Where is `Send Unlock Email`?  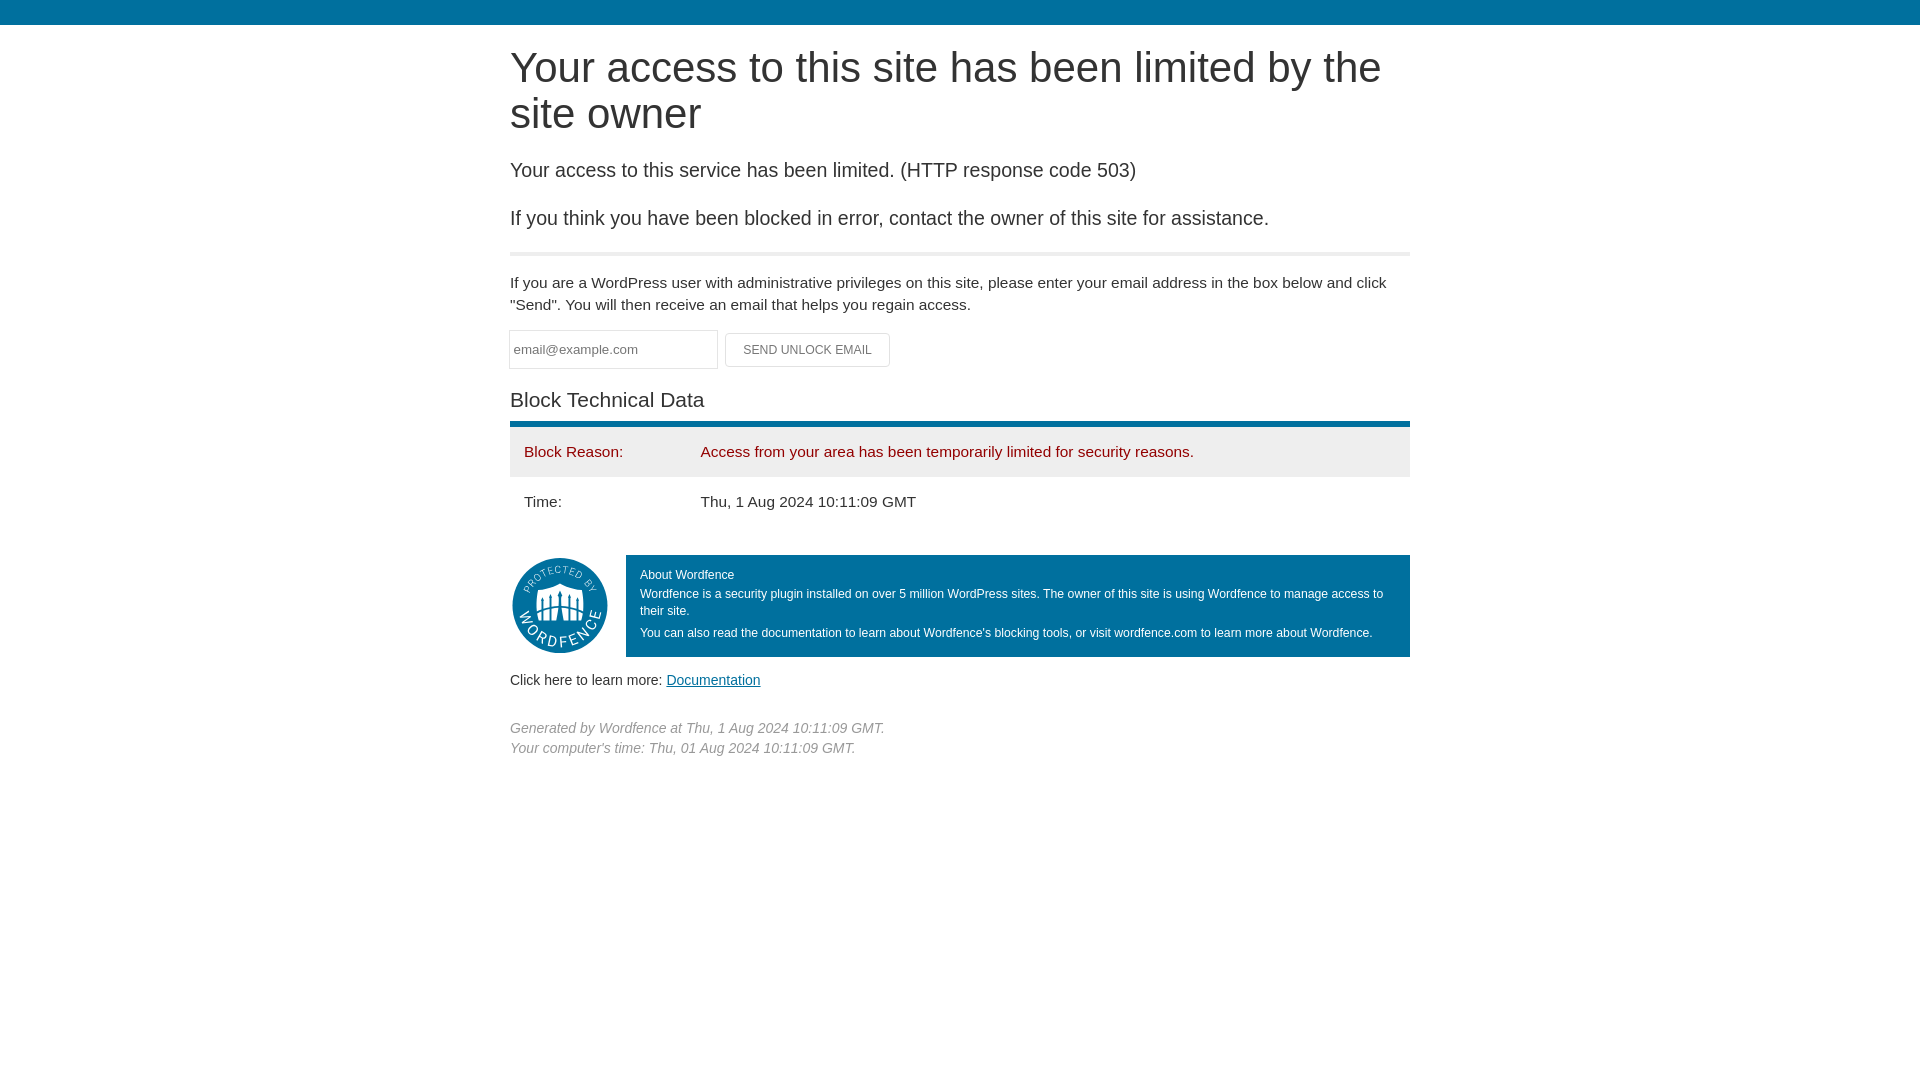 Send Unlock Email is located at coordinates (808, 350).